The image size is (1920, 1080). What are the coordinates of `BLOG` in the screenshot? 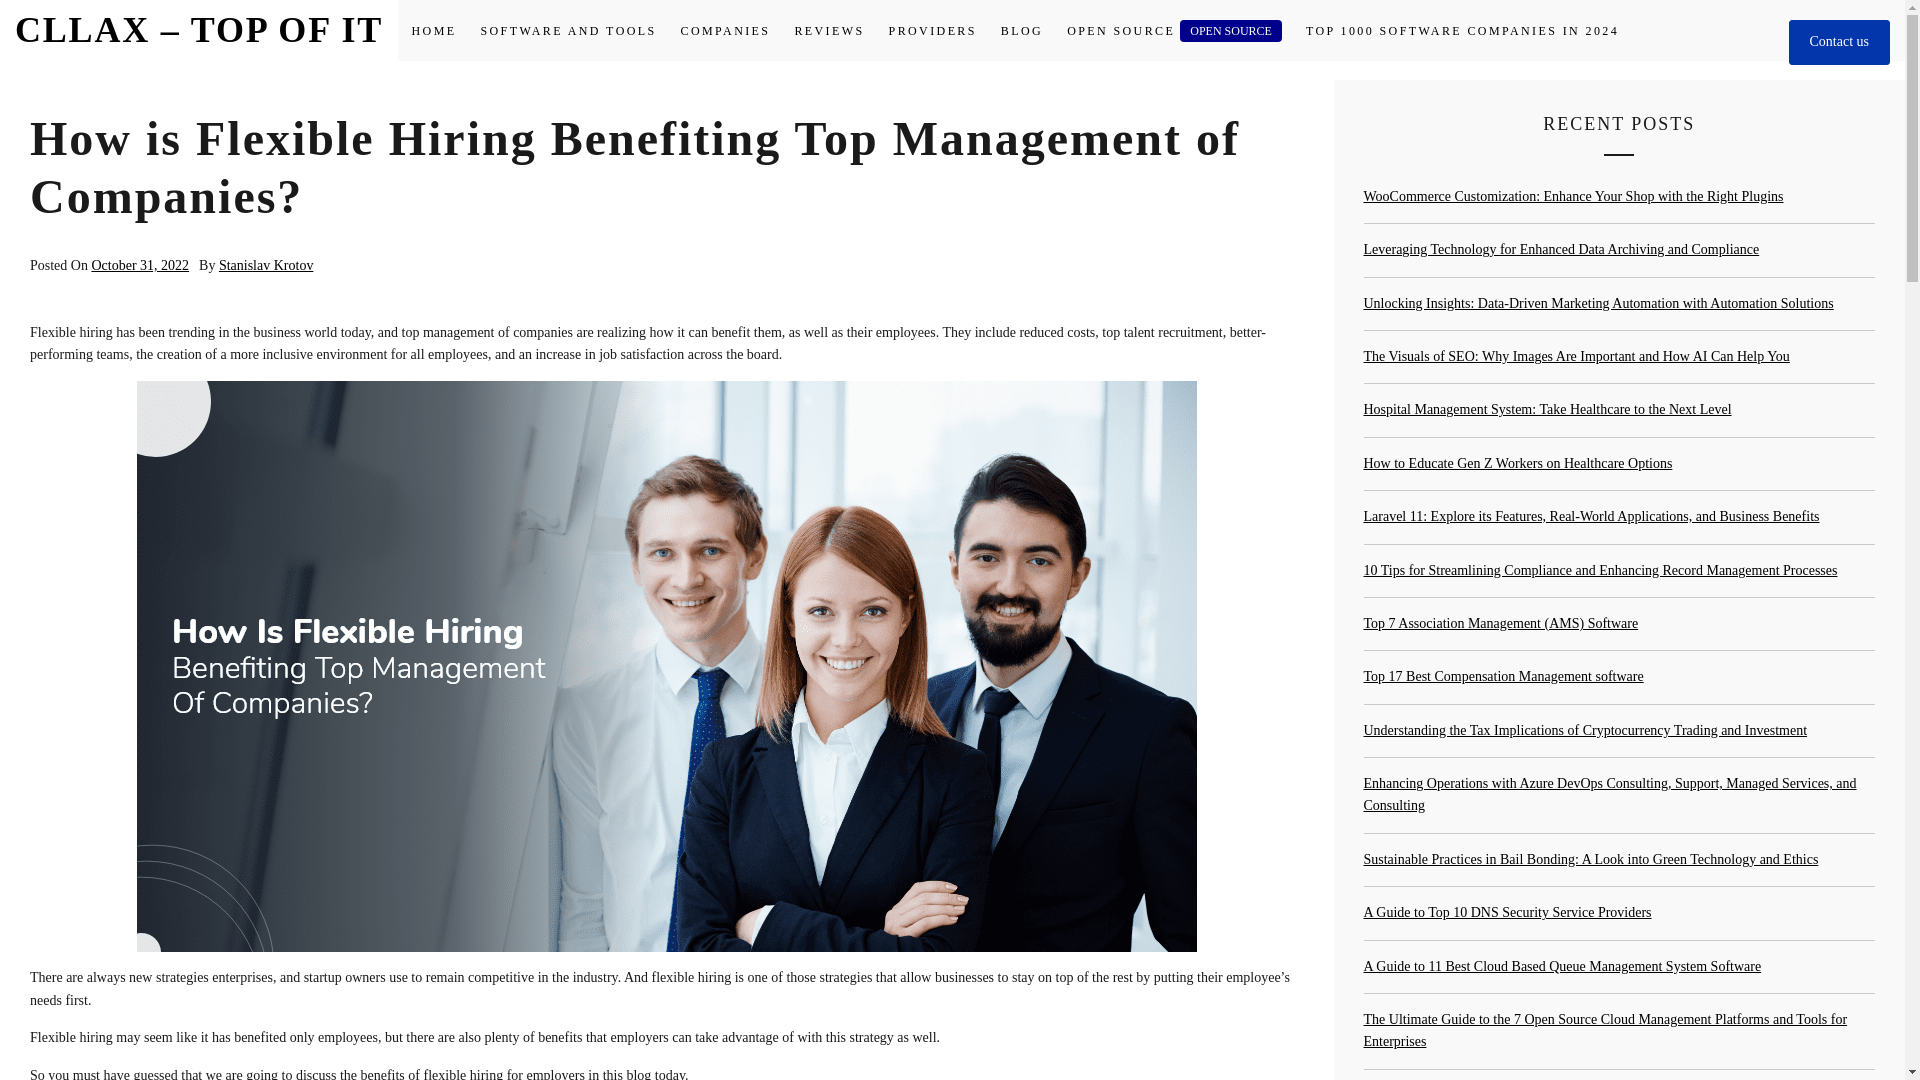 It's located at (1021, 31).